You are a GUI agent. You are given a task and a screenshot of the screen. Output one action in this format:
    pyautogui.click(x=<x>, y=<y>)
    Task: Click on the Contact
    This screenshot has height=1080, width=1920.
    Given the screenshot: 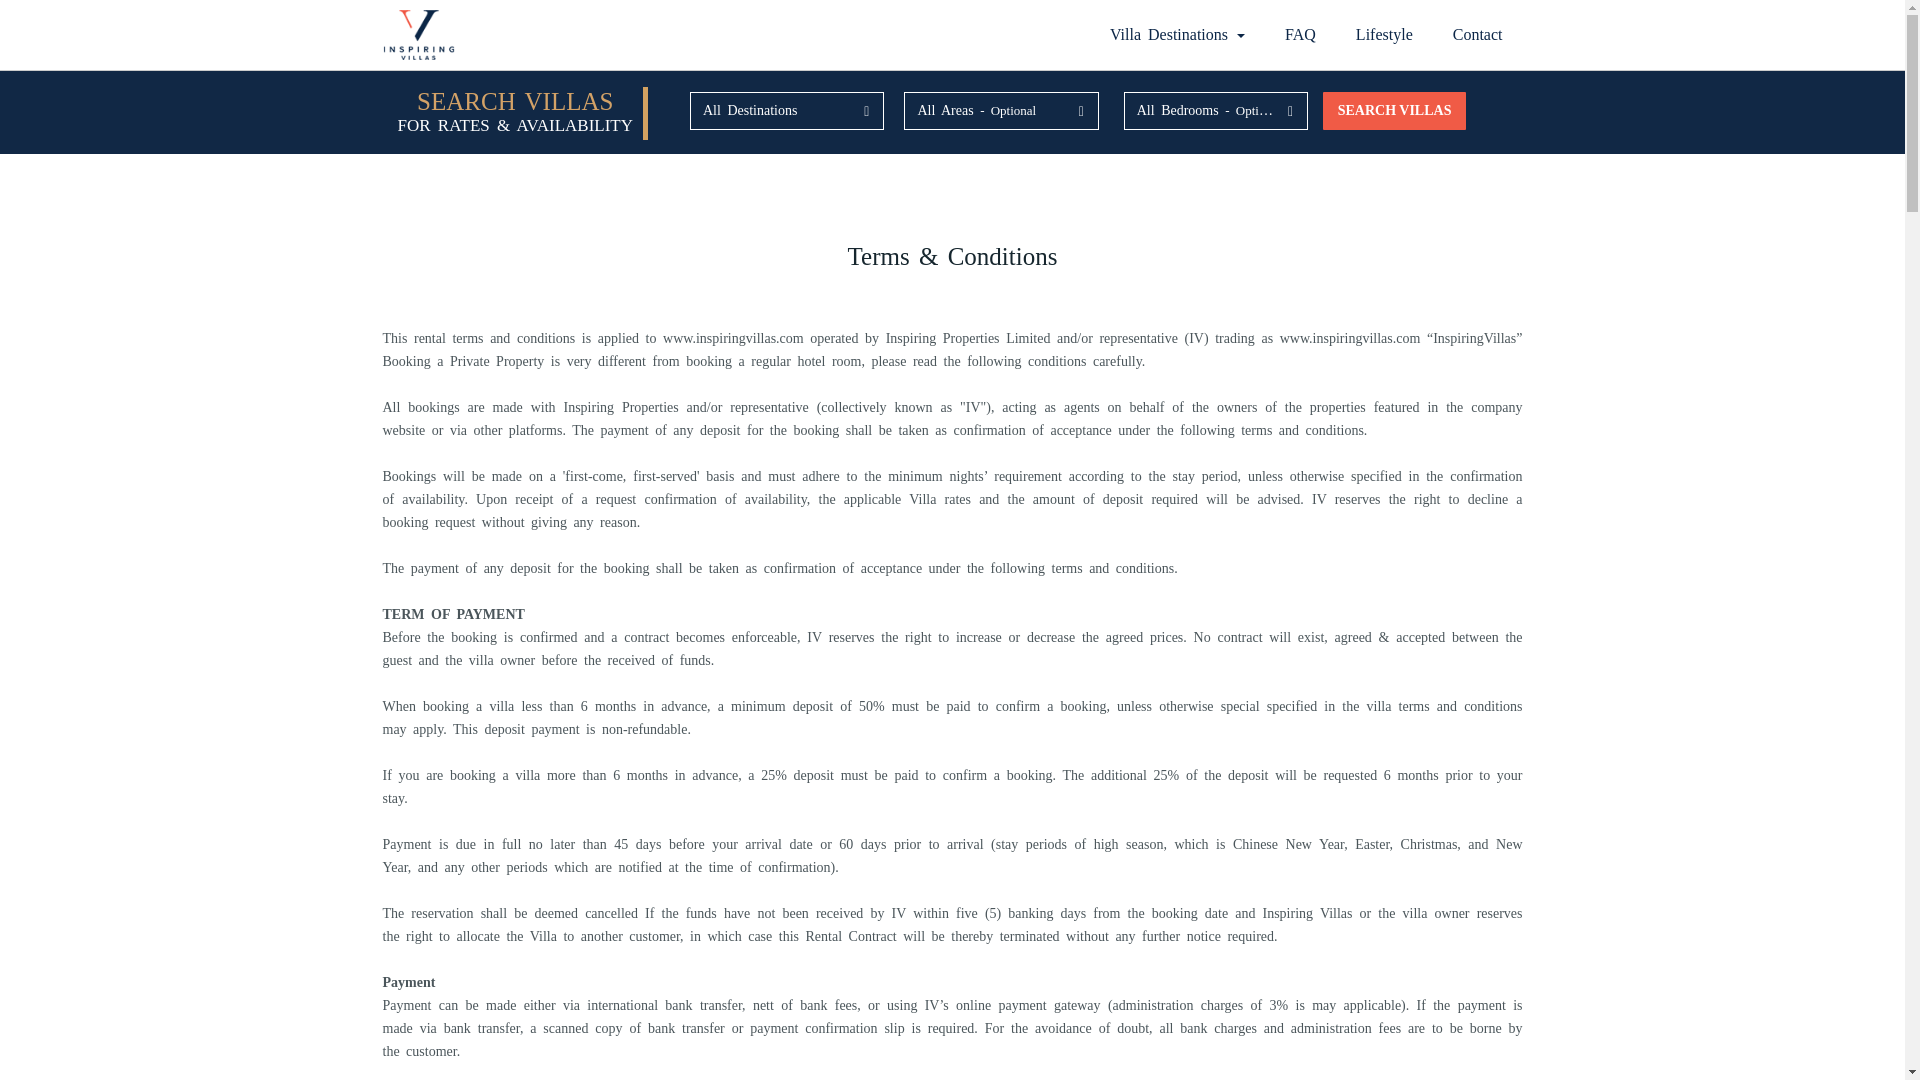 What is the action you would take?
    pyautogui.click(x=1477, y=35)
    